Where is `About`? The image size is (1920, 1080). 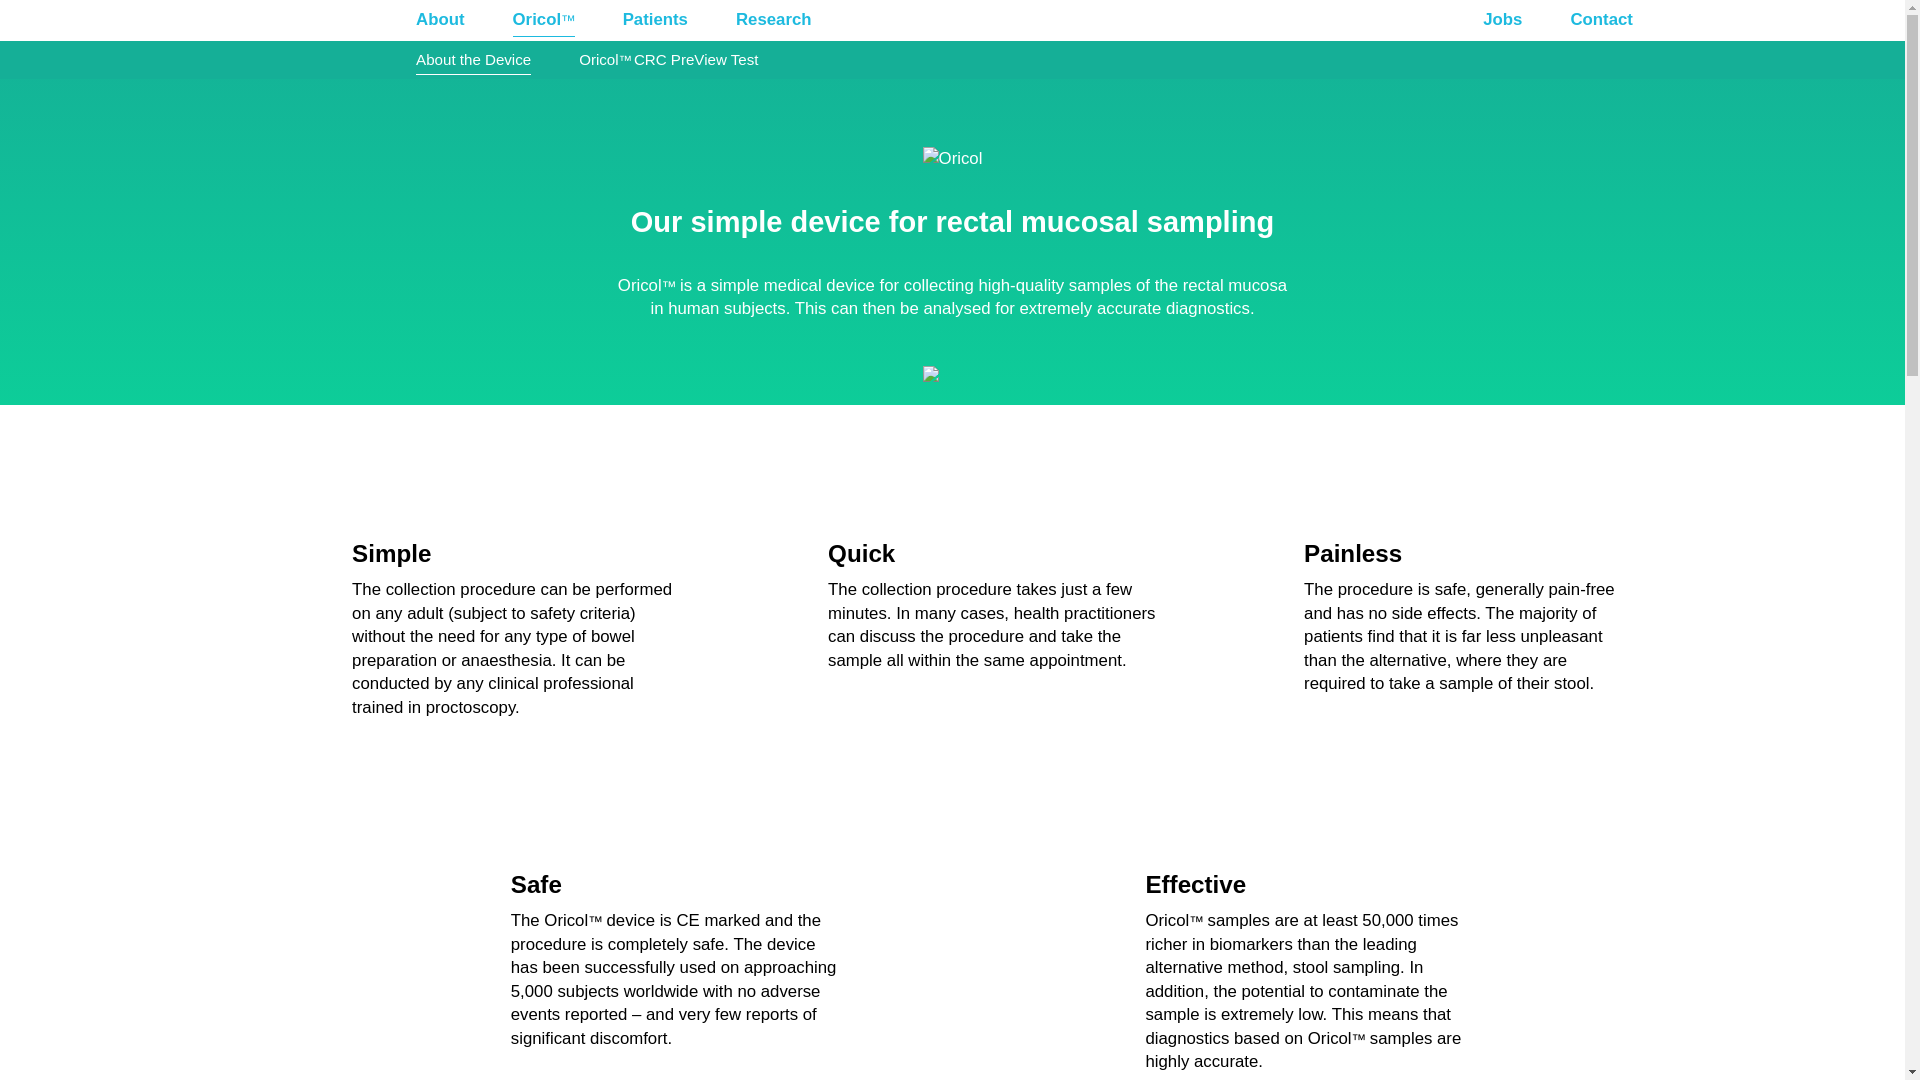
About is located at coordinates (440, 20).